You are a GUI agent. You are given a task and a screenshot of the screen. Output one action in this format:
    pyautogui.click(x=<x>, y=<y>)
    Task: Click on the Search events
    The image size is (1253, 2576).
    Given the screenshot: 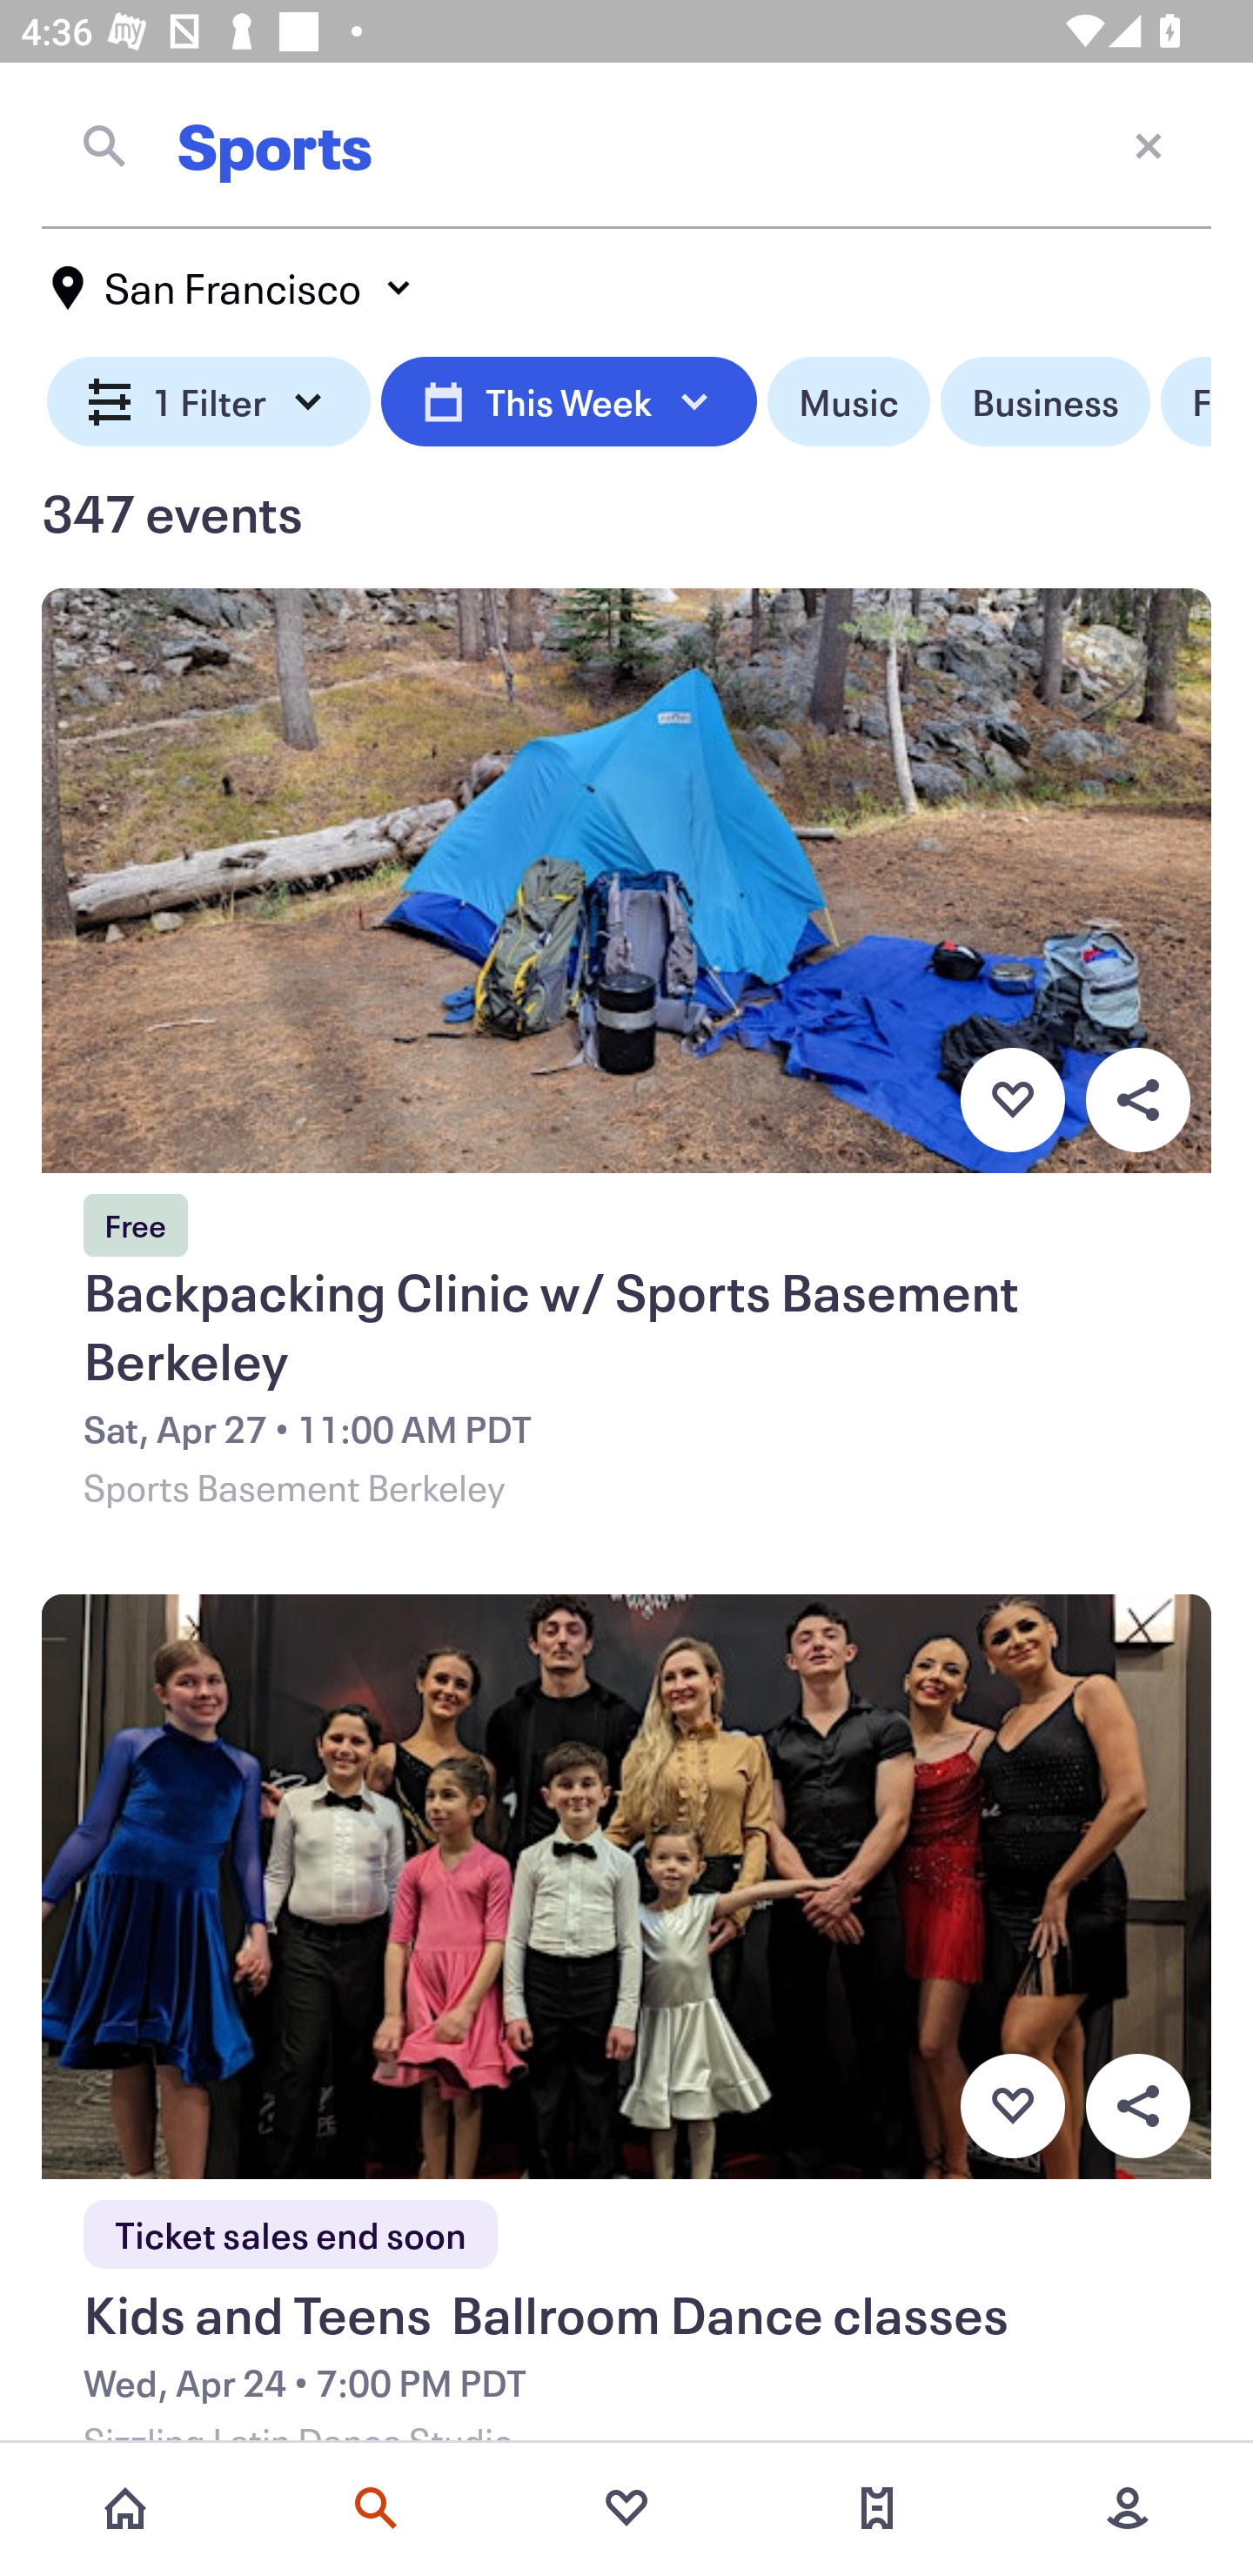 What is the action you would take?
    pyautogui.click(x=376, y=2508)
    